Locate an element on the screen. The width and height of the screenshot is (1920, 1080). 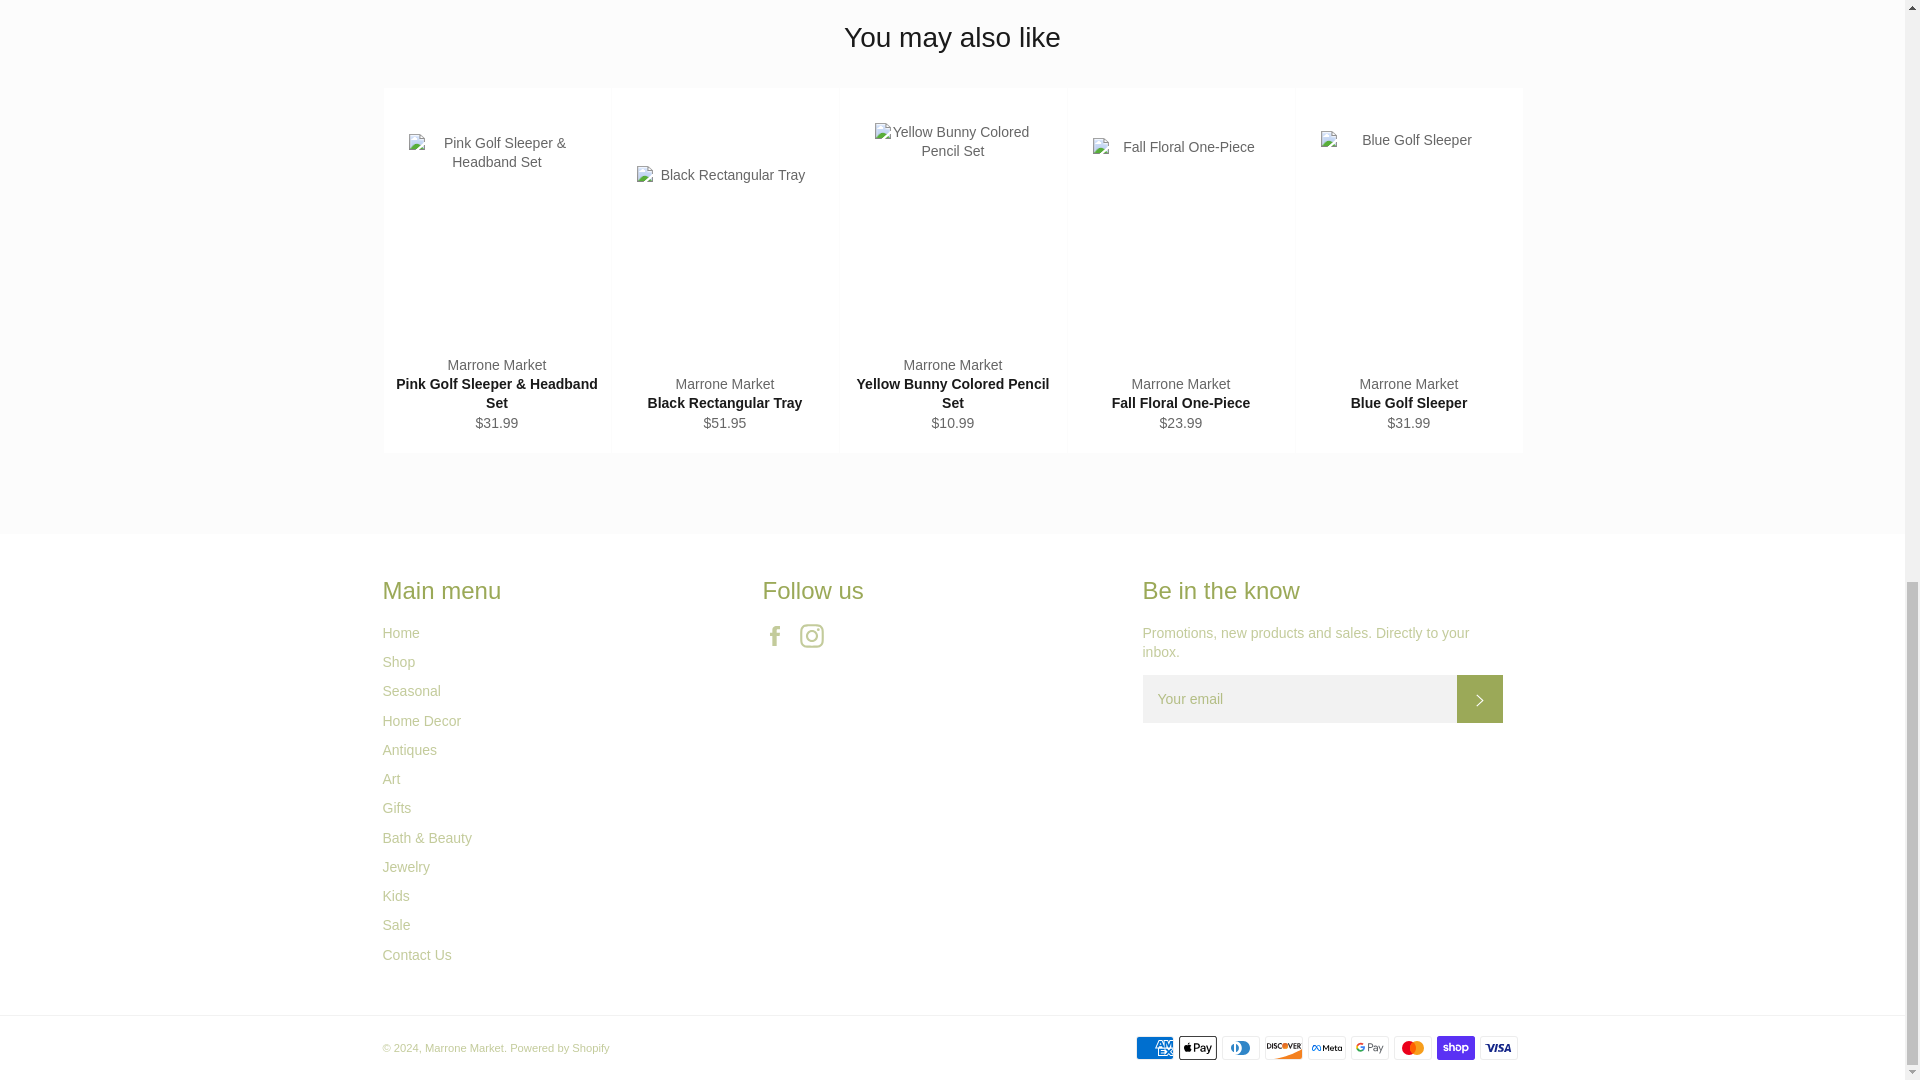
Marrone Market on Facebook is located at coordinates (779, 636).